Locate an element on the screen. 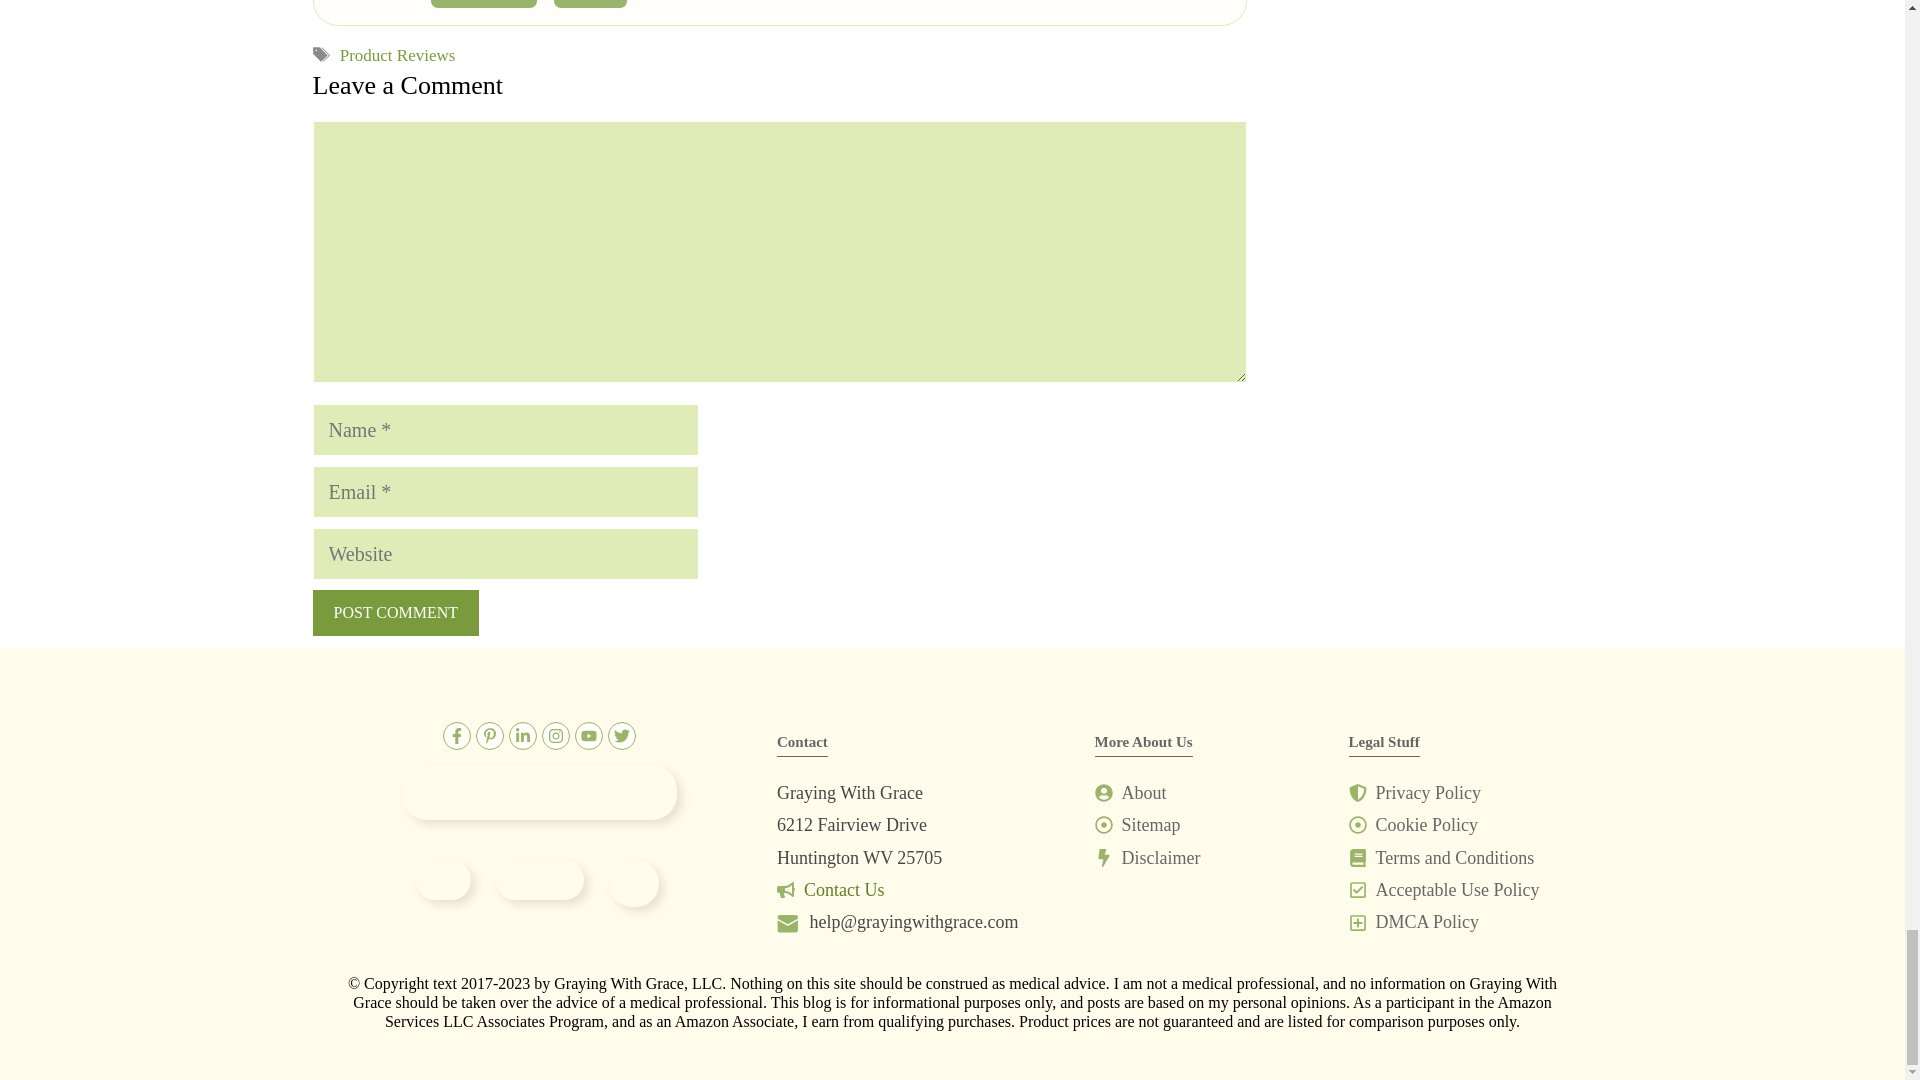  Site Logo is located at coordinates (539, 792).